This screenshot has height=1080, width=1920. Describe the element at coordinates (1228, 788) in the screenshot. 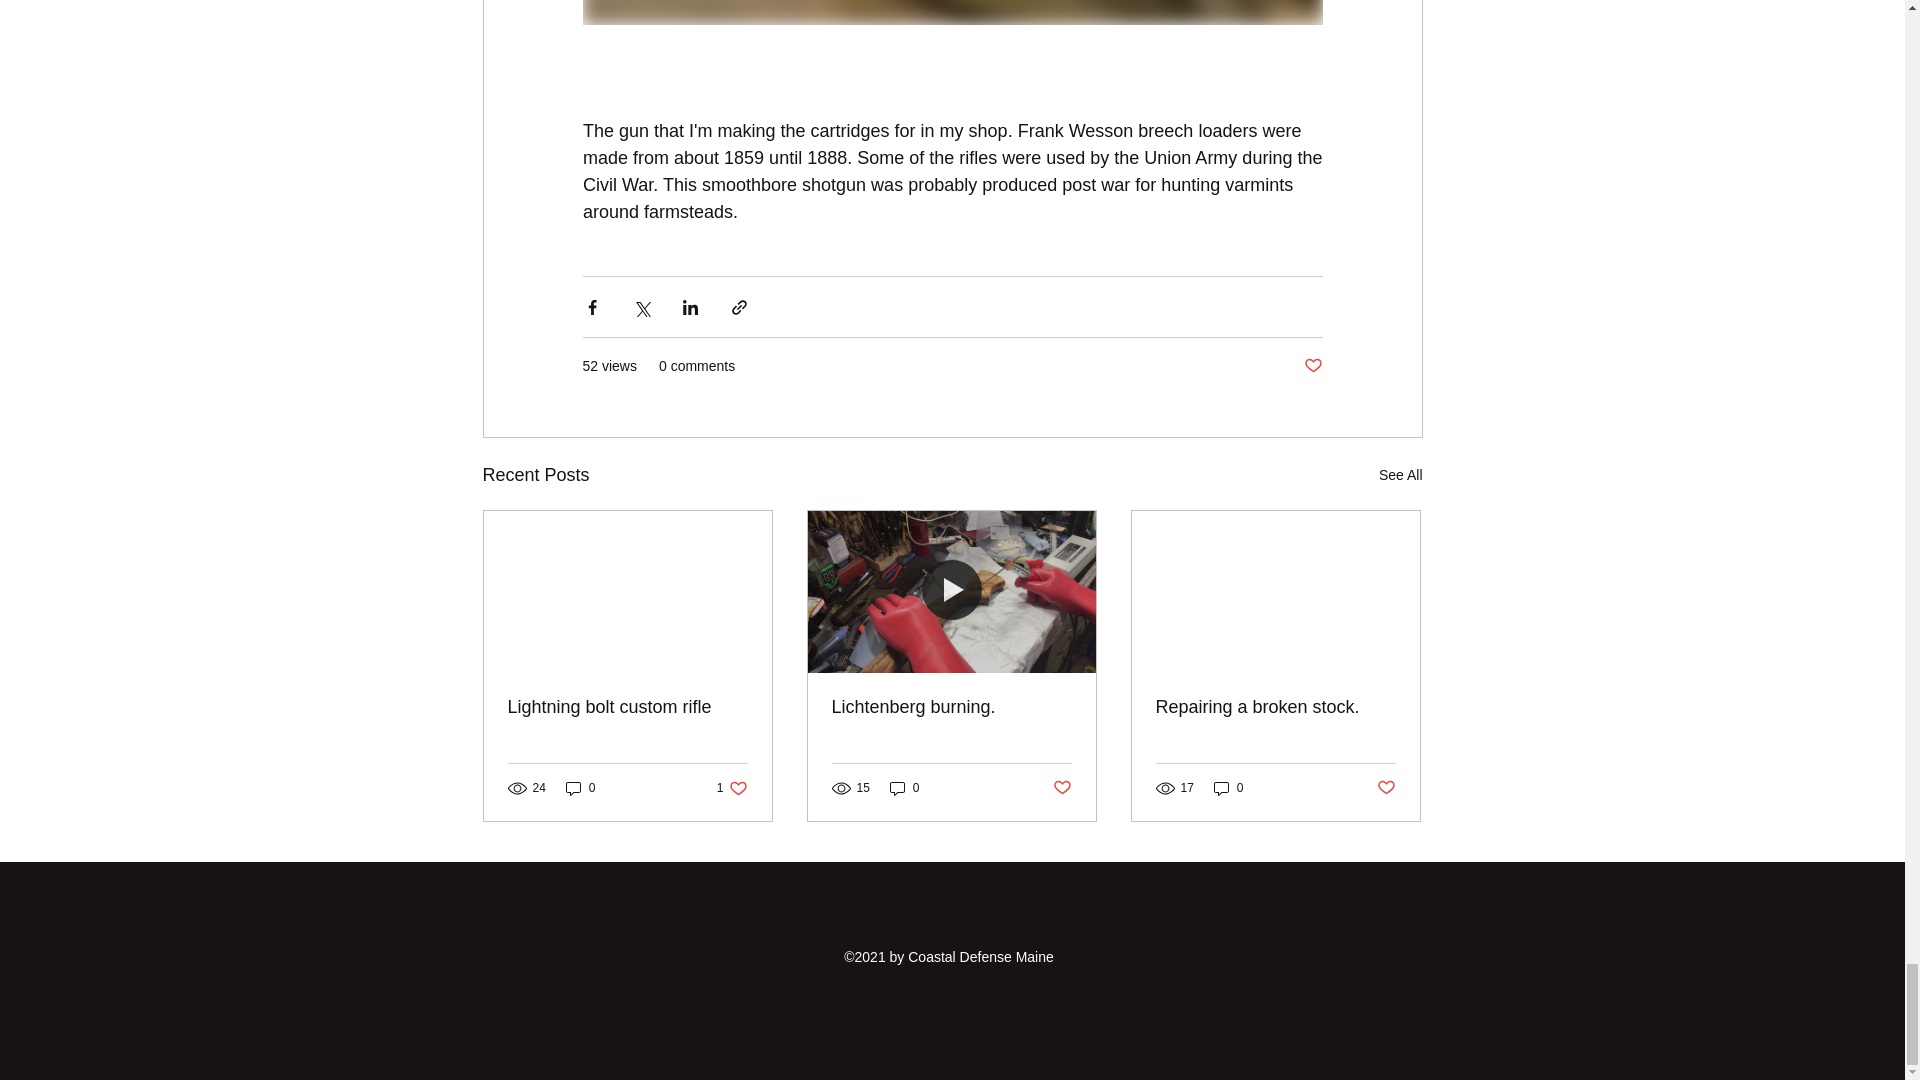

I see `See All` at that location.